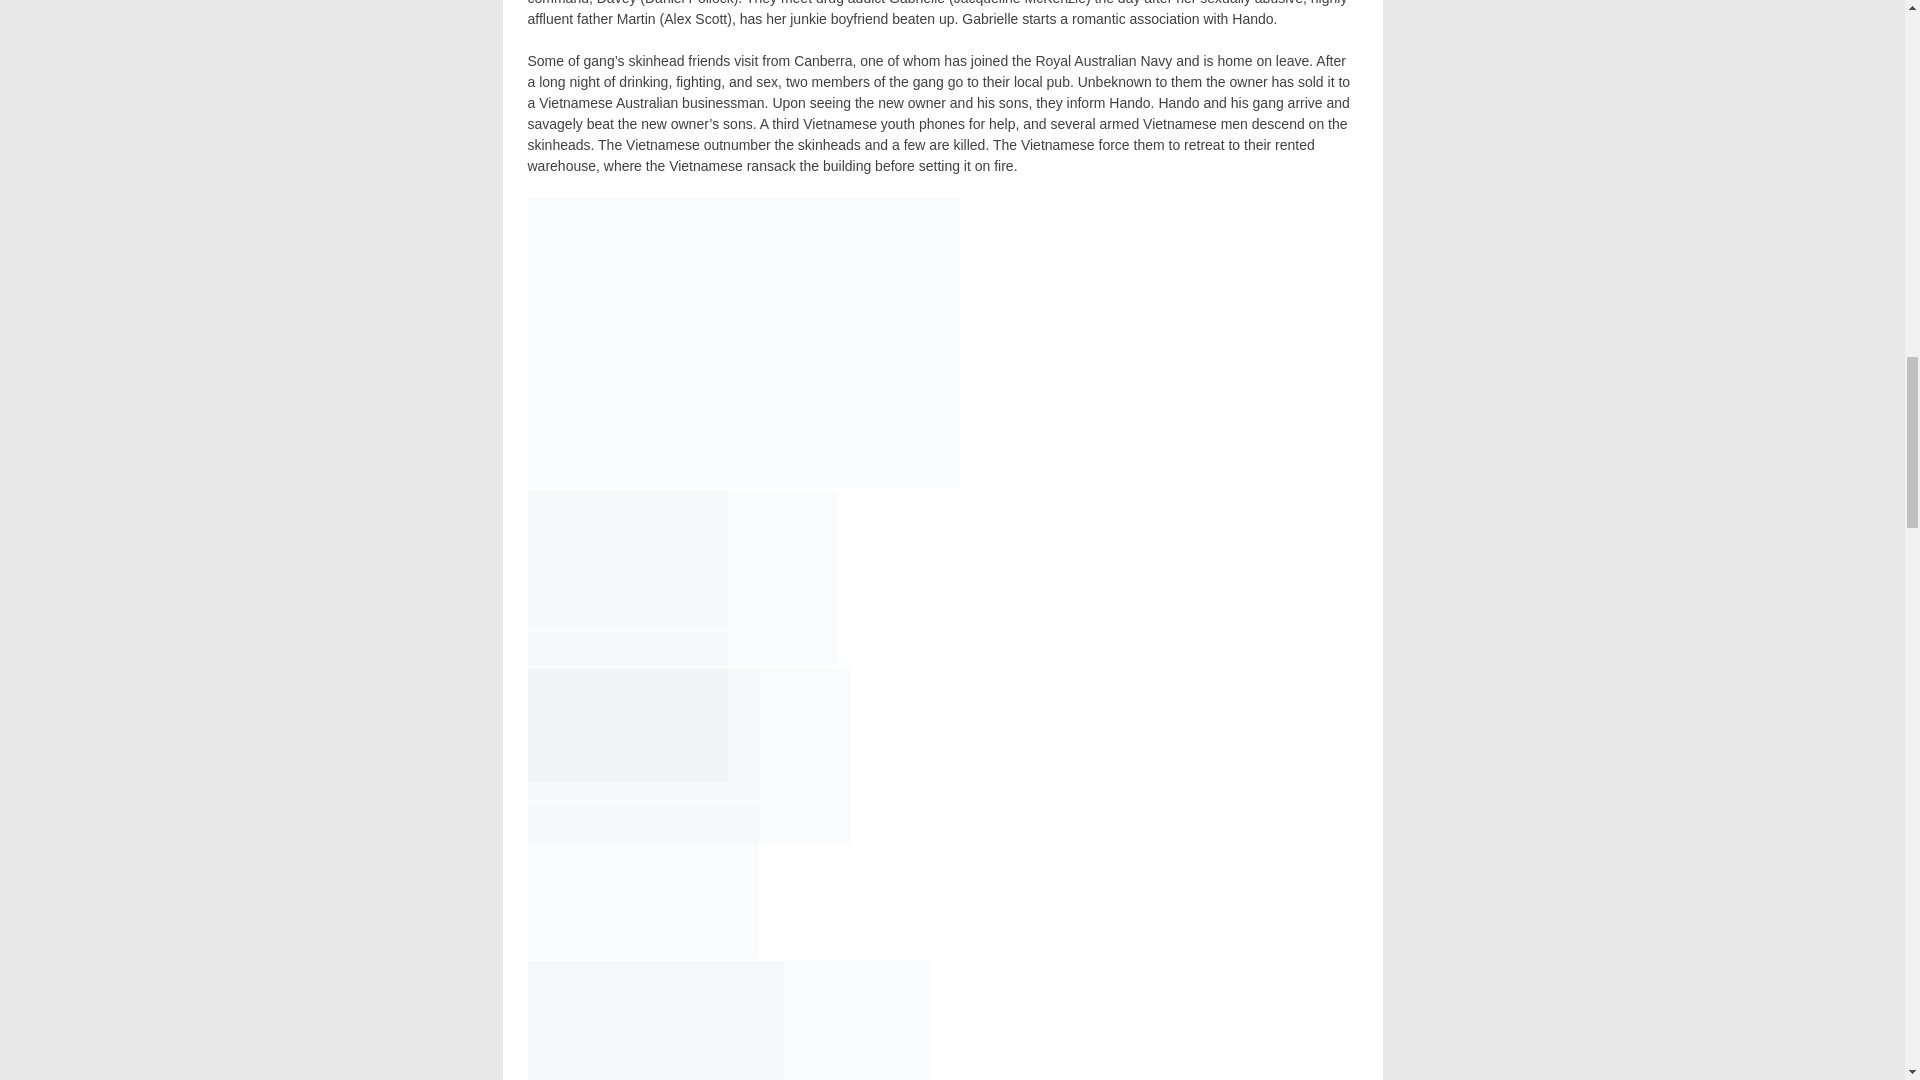  Describe the element at coordinates (628, 559) in the screenshot. I see `168766.1020.A` at that location.